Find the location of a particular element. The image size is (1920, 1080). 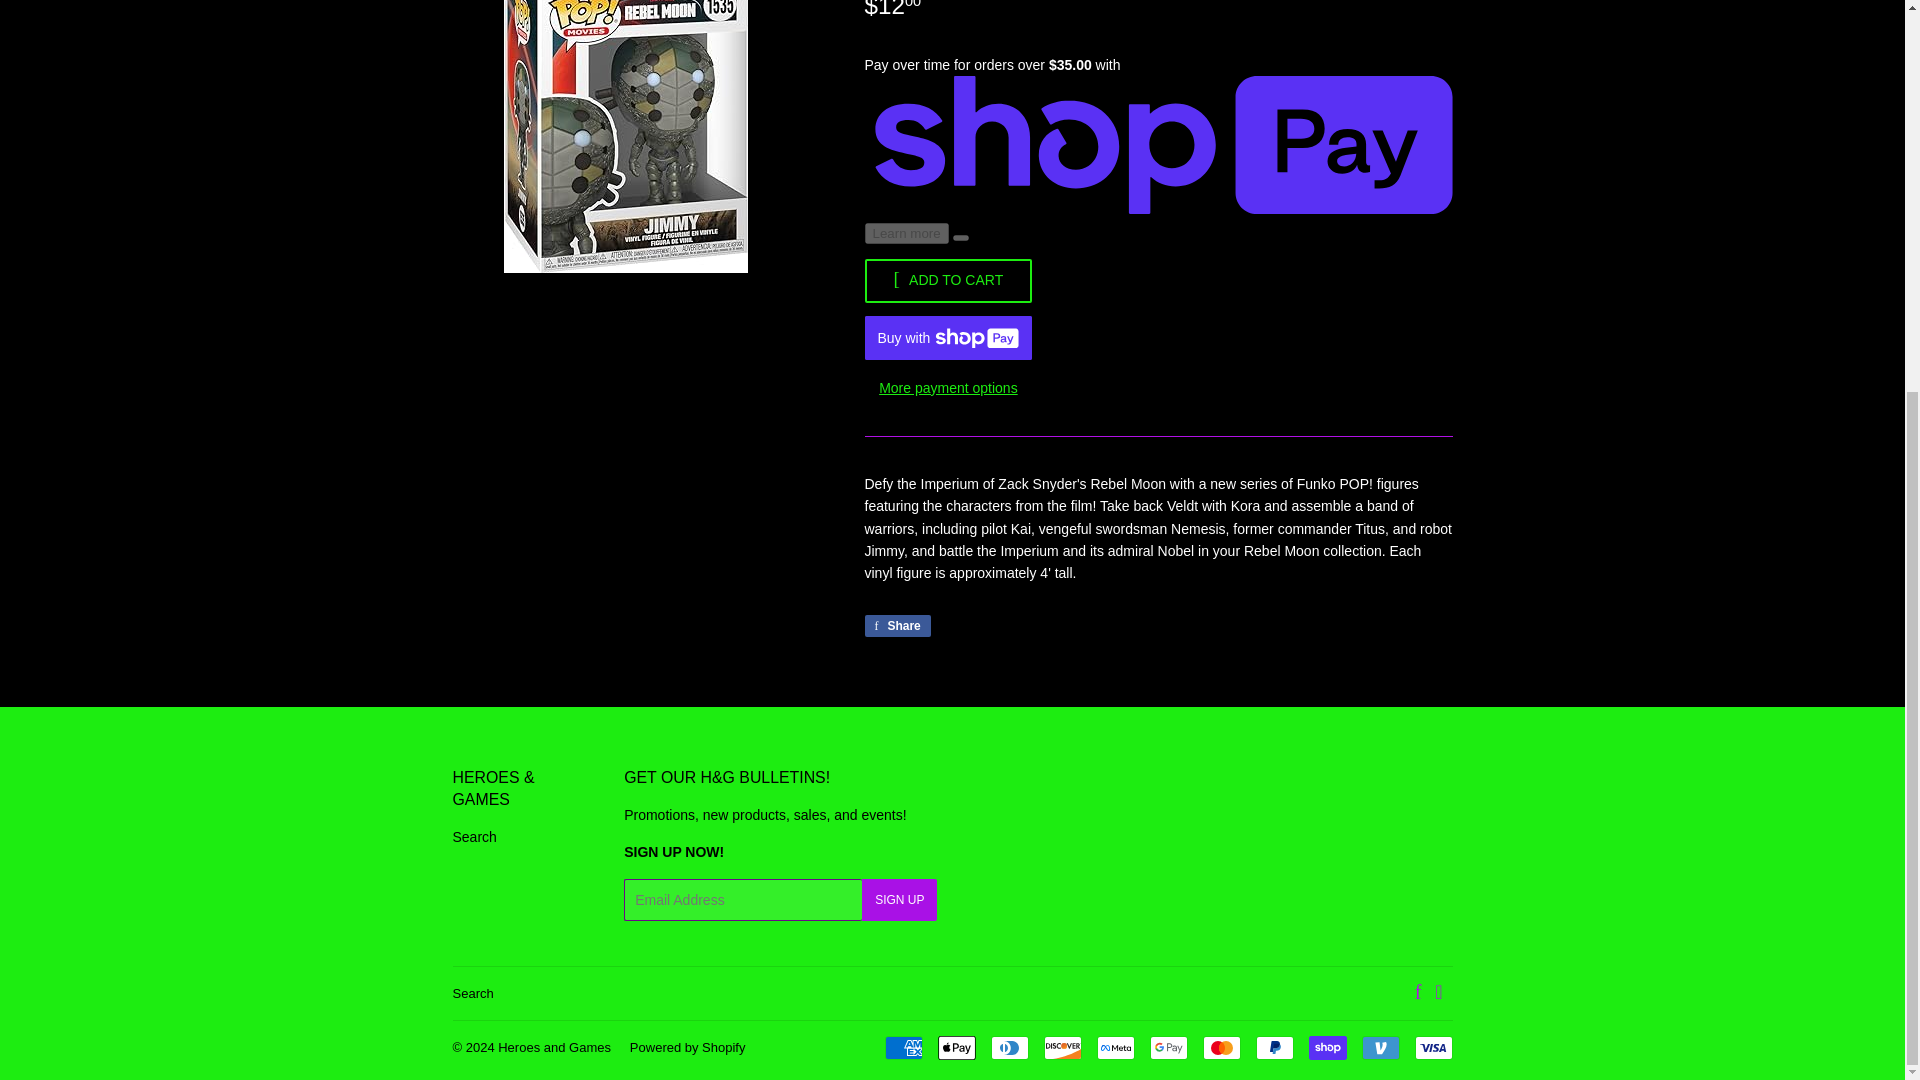

Meta Pay is located at coordinates (1115, 1047).